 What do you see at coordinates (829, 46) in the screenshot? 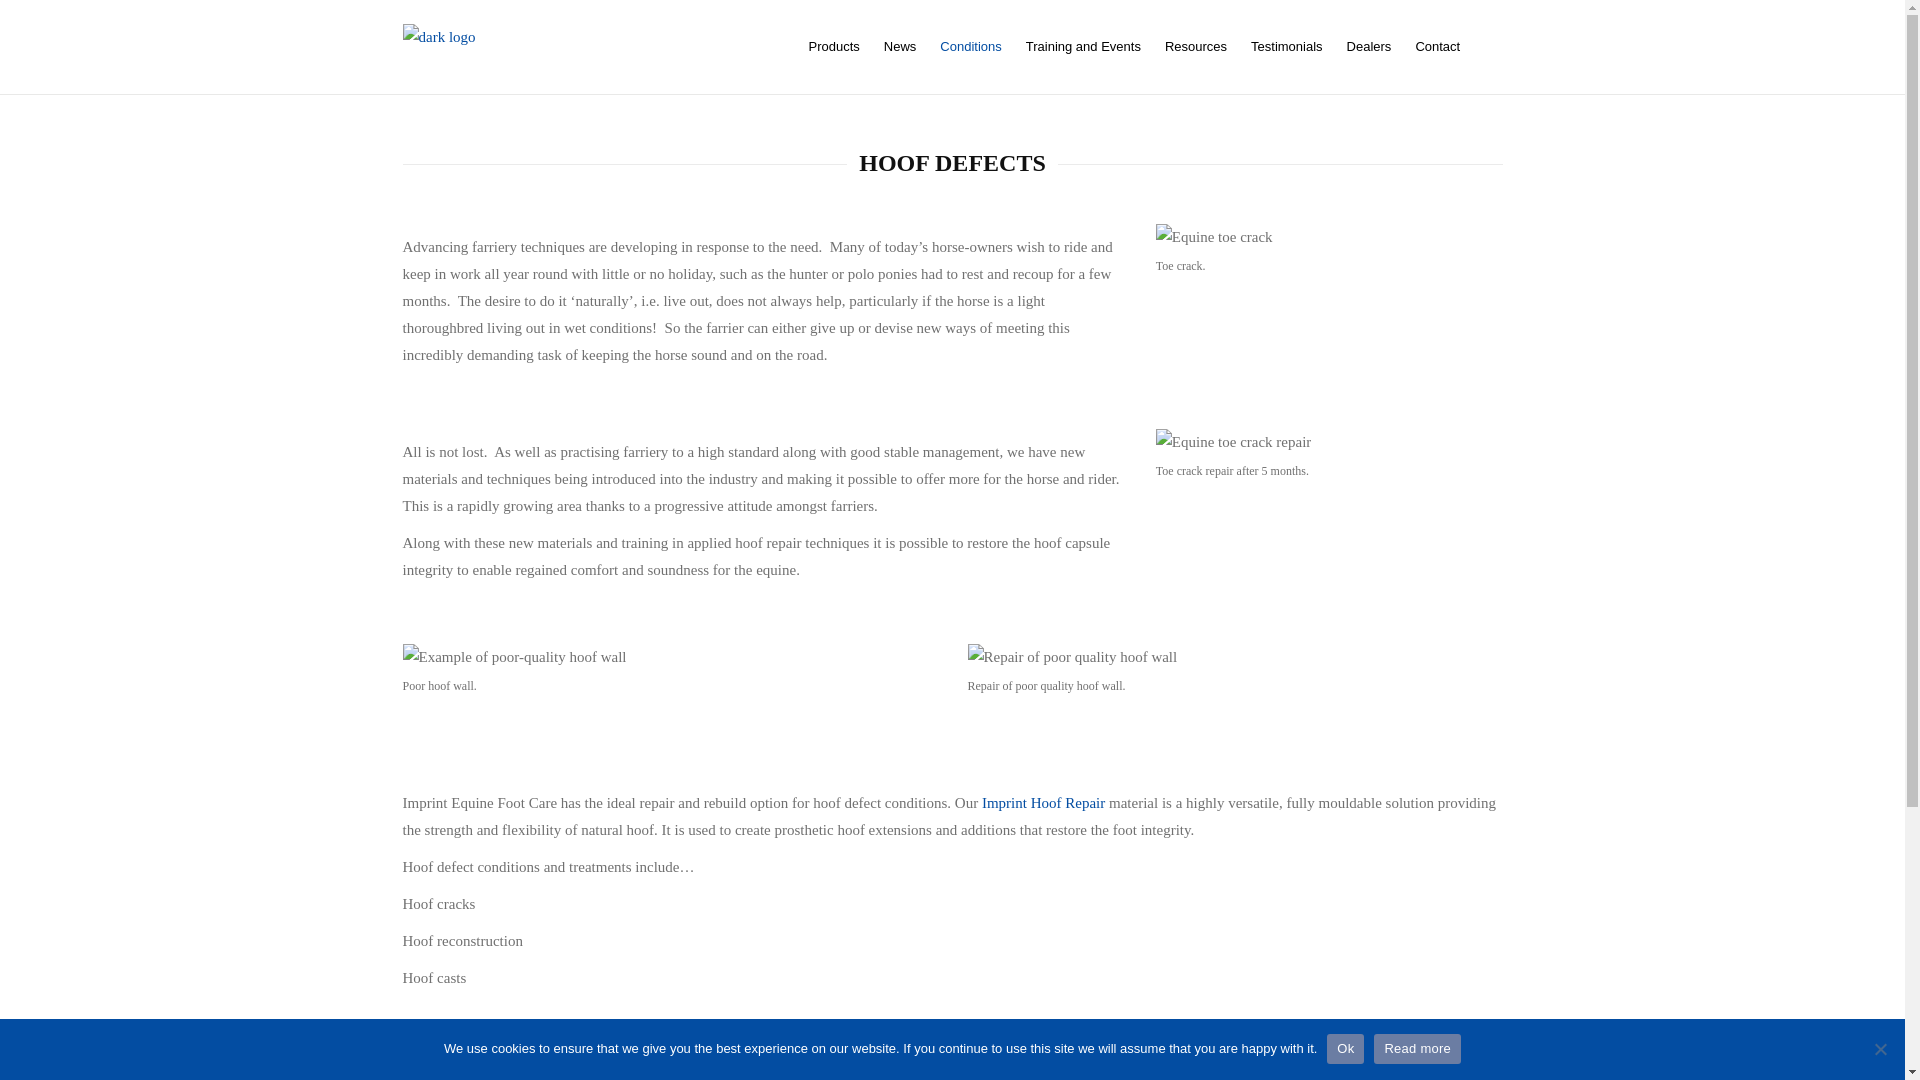
I see `Products` at bounding box center [829, 46].